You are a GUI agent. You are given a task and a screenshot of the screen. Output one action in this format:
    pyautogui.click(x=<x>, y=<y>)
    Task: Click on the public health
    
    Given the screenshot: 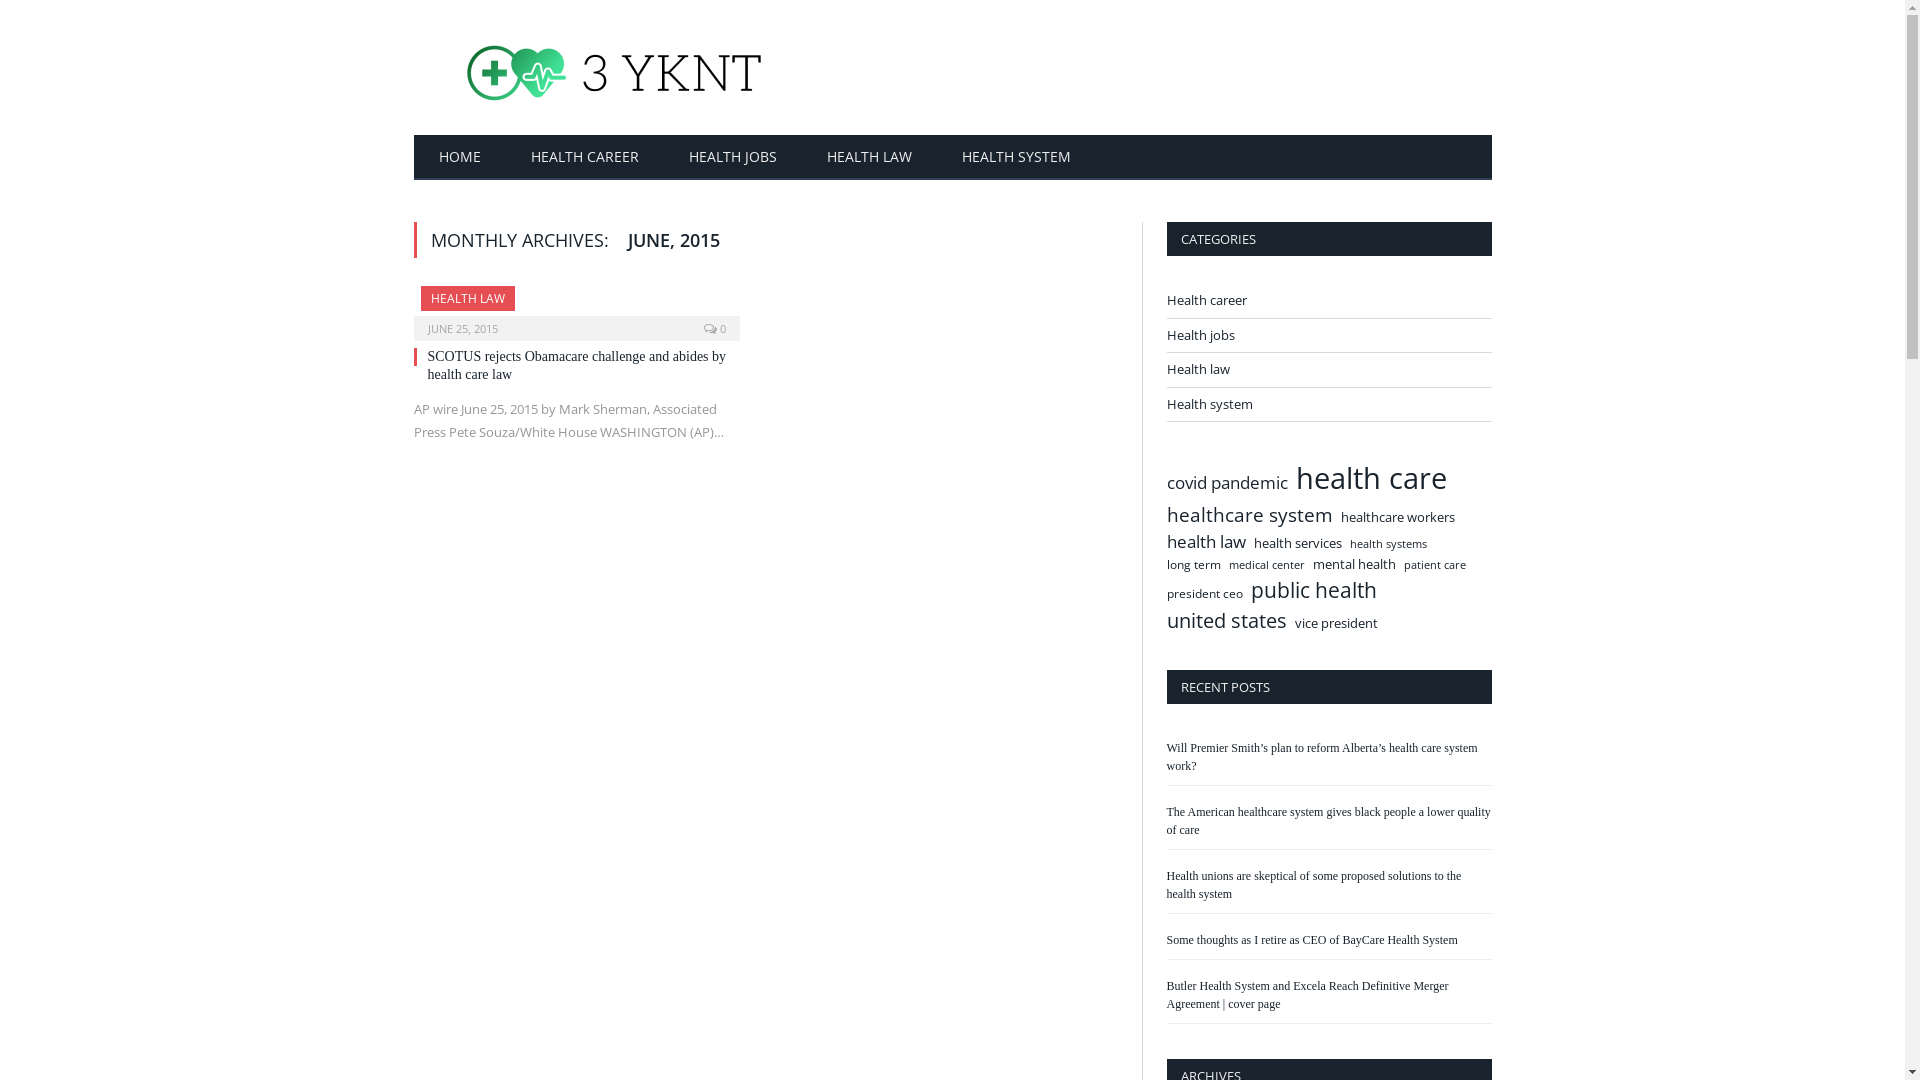 What is the action you would take?
    pyautogui.click(x=1313, y=590)
    